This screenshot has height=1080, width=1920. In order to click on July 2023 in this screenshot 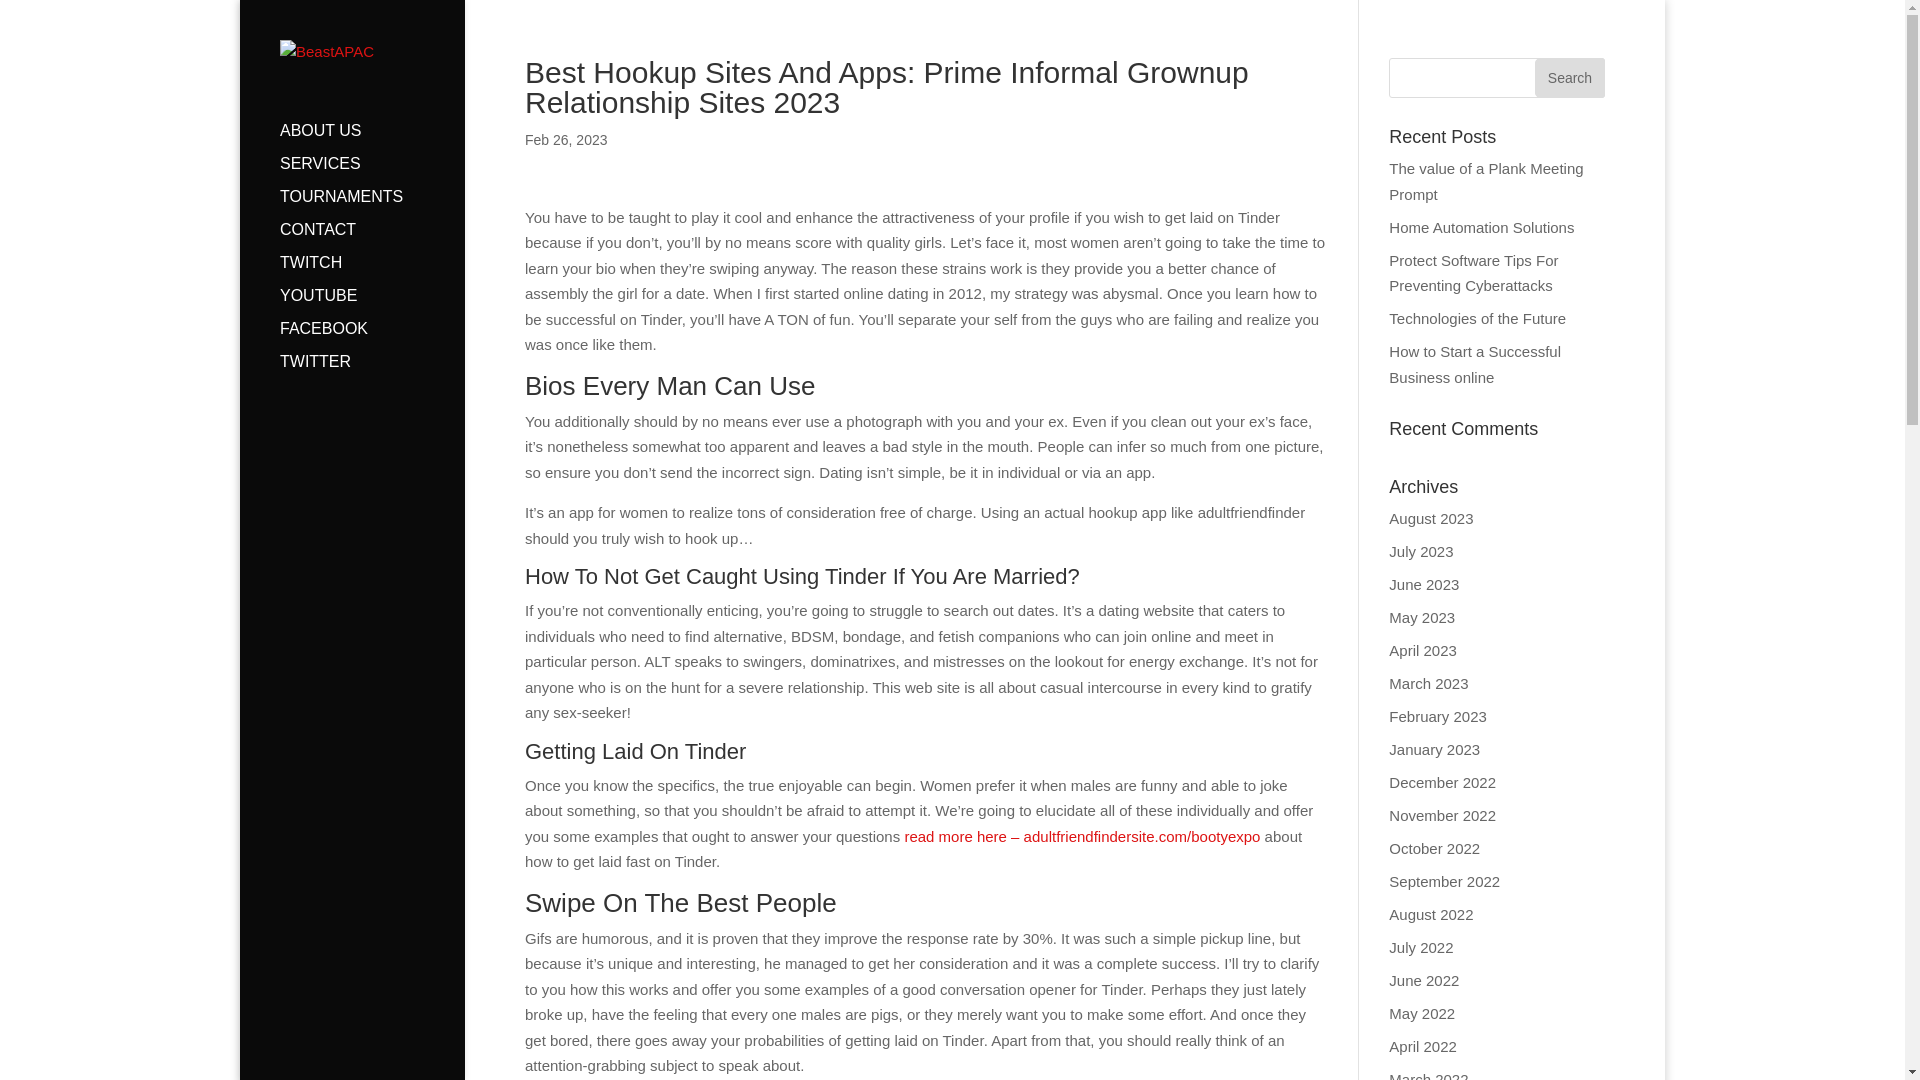, I will do `click(1420, 552)`.